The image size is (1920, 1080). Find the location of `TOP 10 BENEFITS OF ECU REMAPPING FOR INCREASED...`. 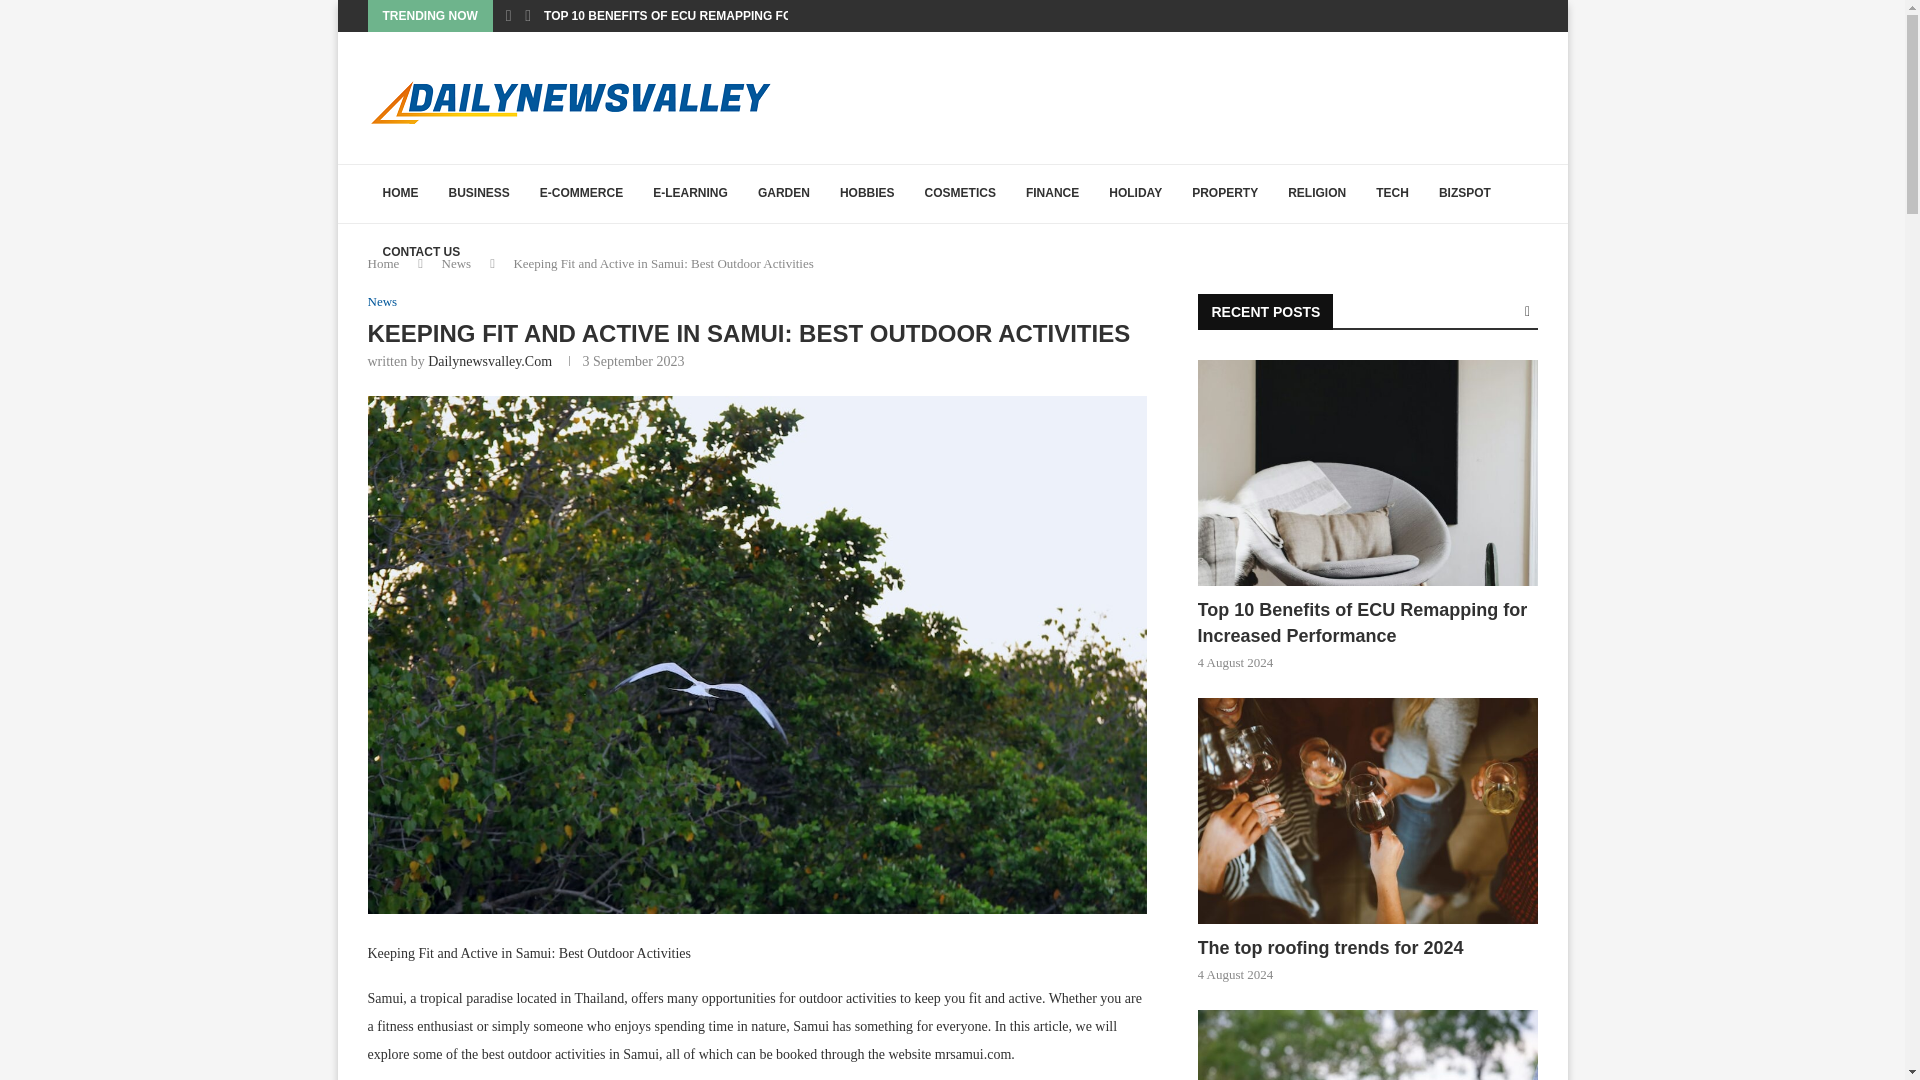

TOP 10 BENEFITS OF ECU REMAPPING FOR INCREASED... is located at coordinates (714, 16).